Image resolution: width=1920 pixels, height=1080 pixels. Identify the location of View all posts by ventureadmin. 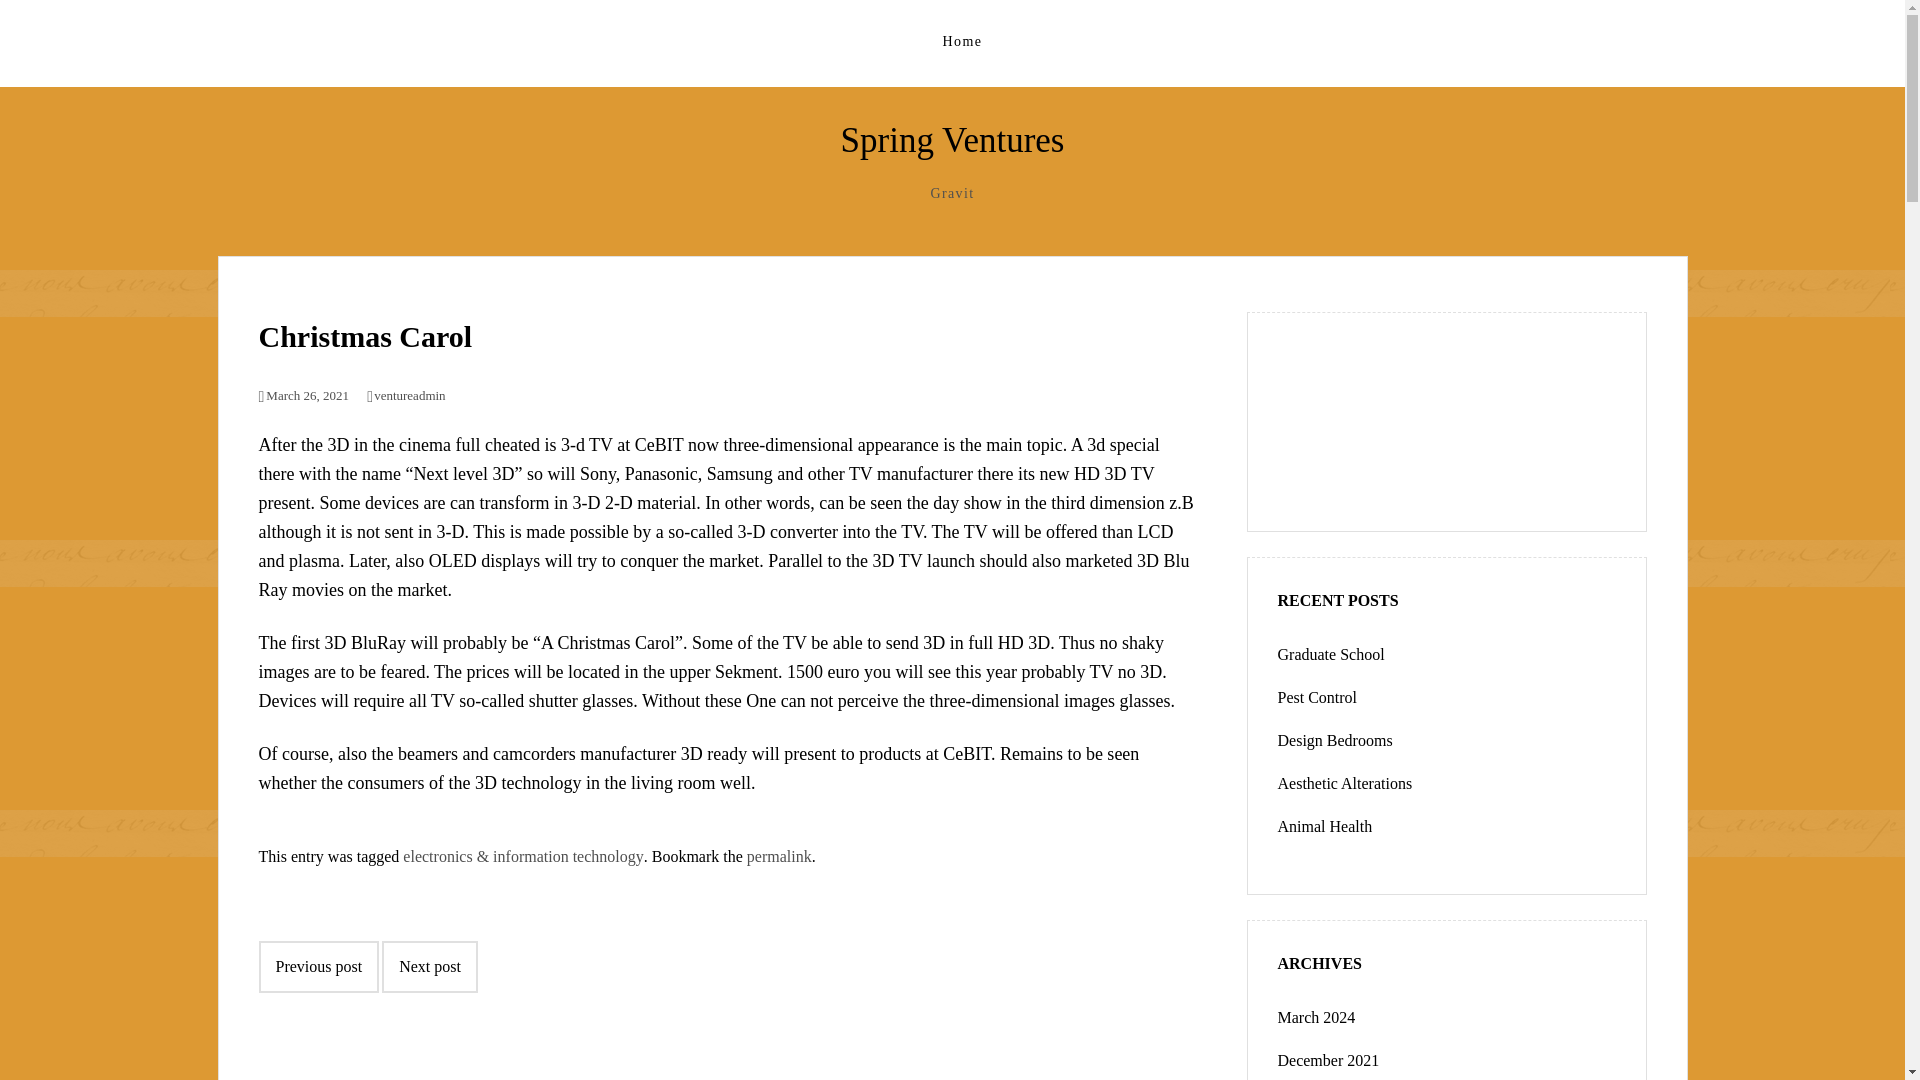
(406, 394).